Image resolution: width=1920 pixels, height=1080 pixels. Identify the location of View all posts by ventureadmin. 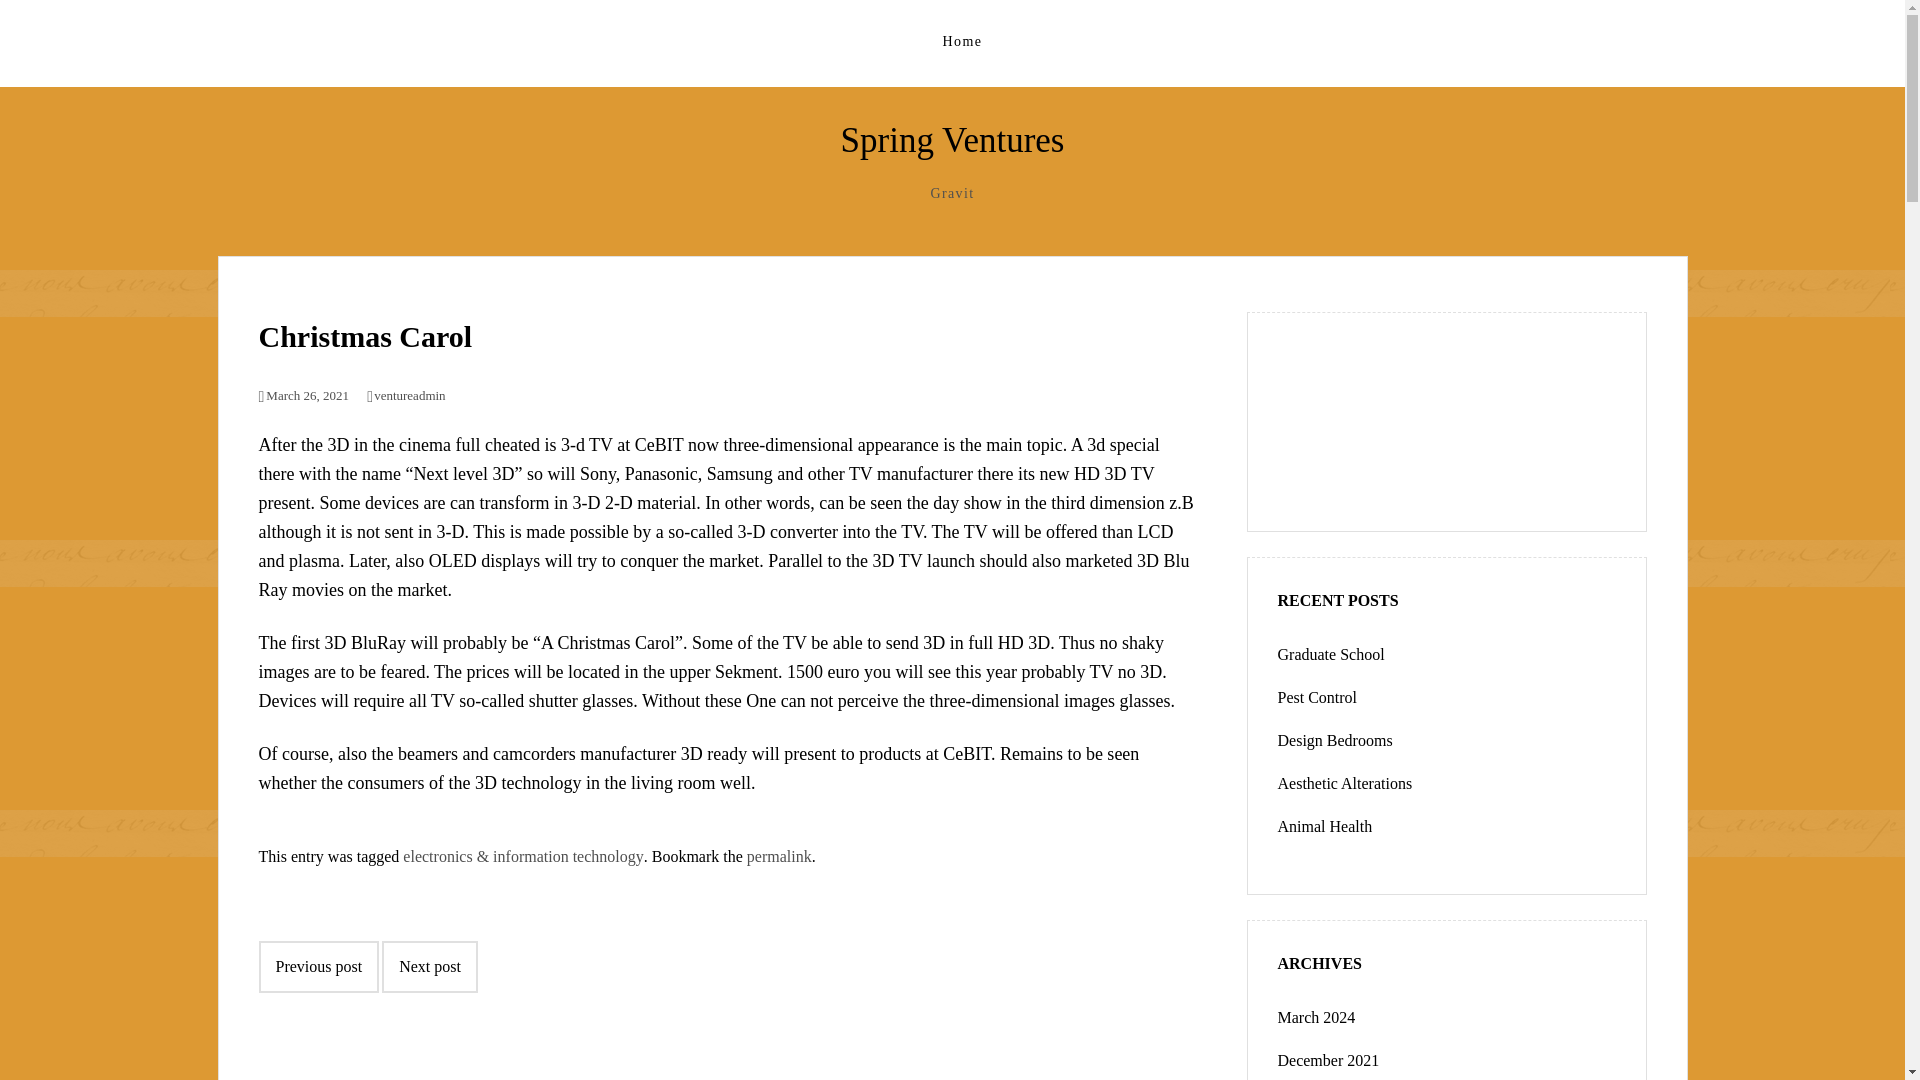
(406, 394).